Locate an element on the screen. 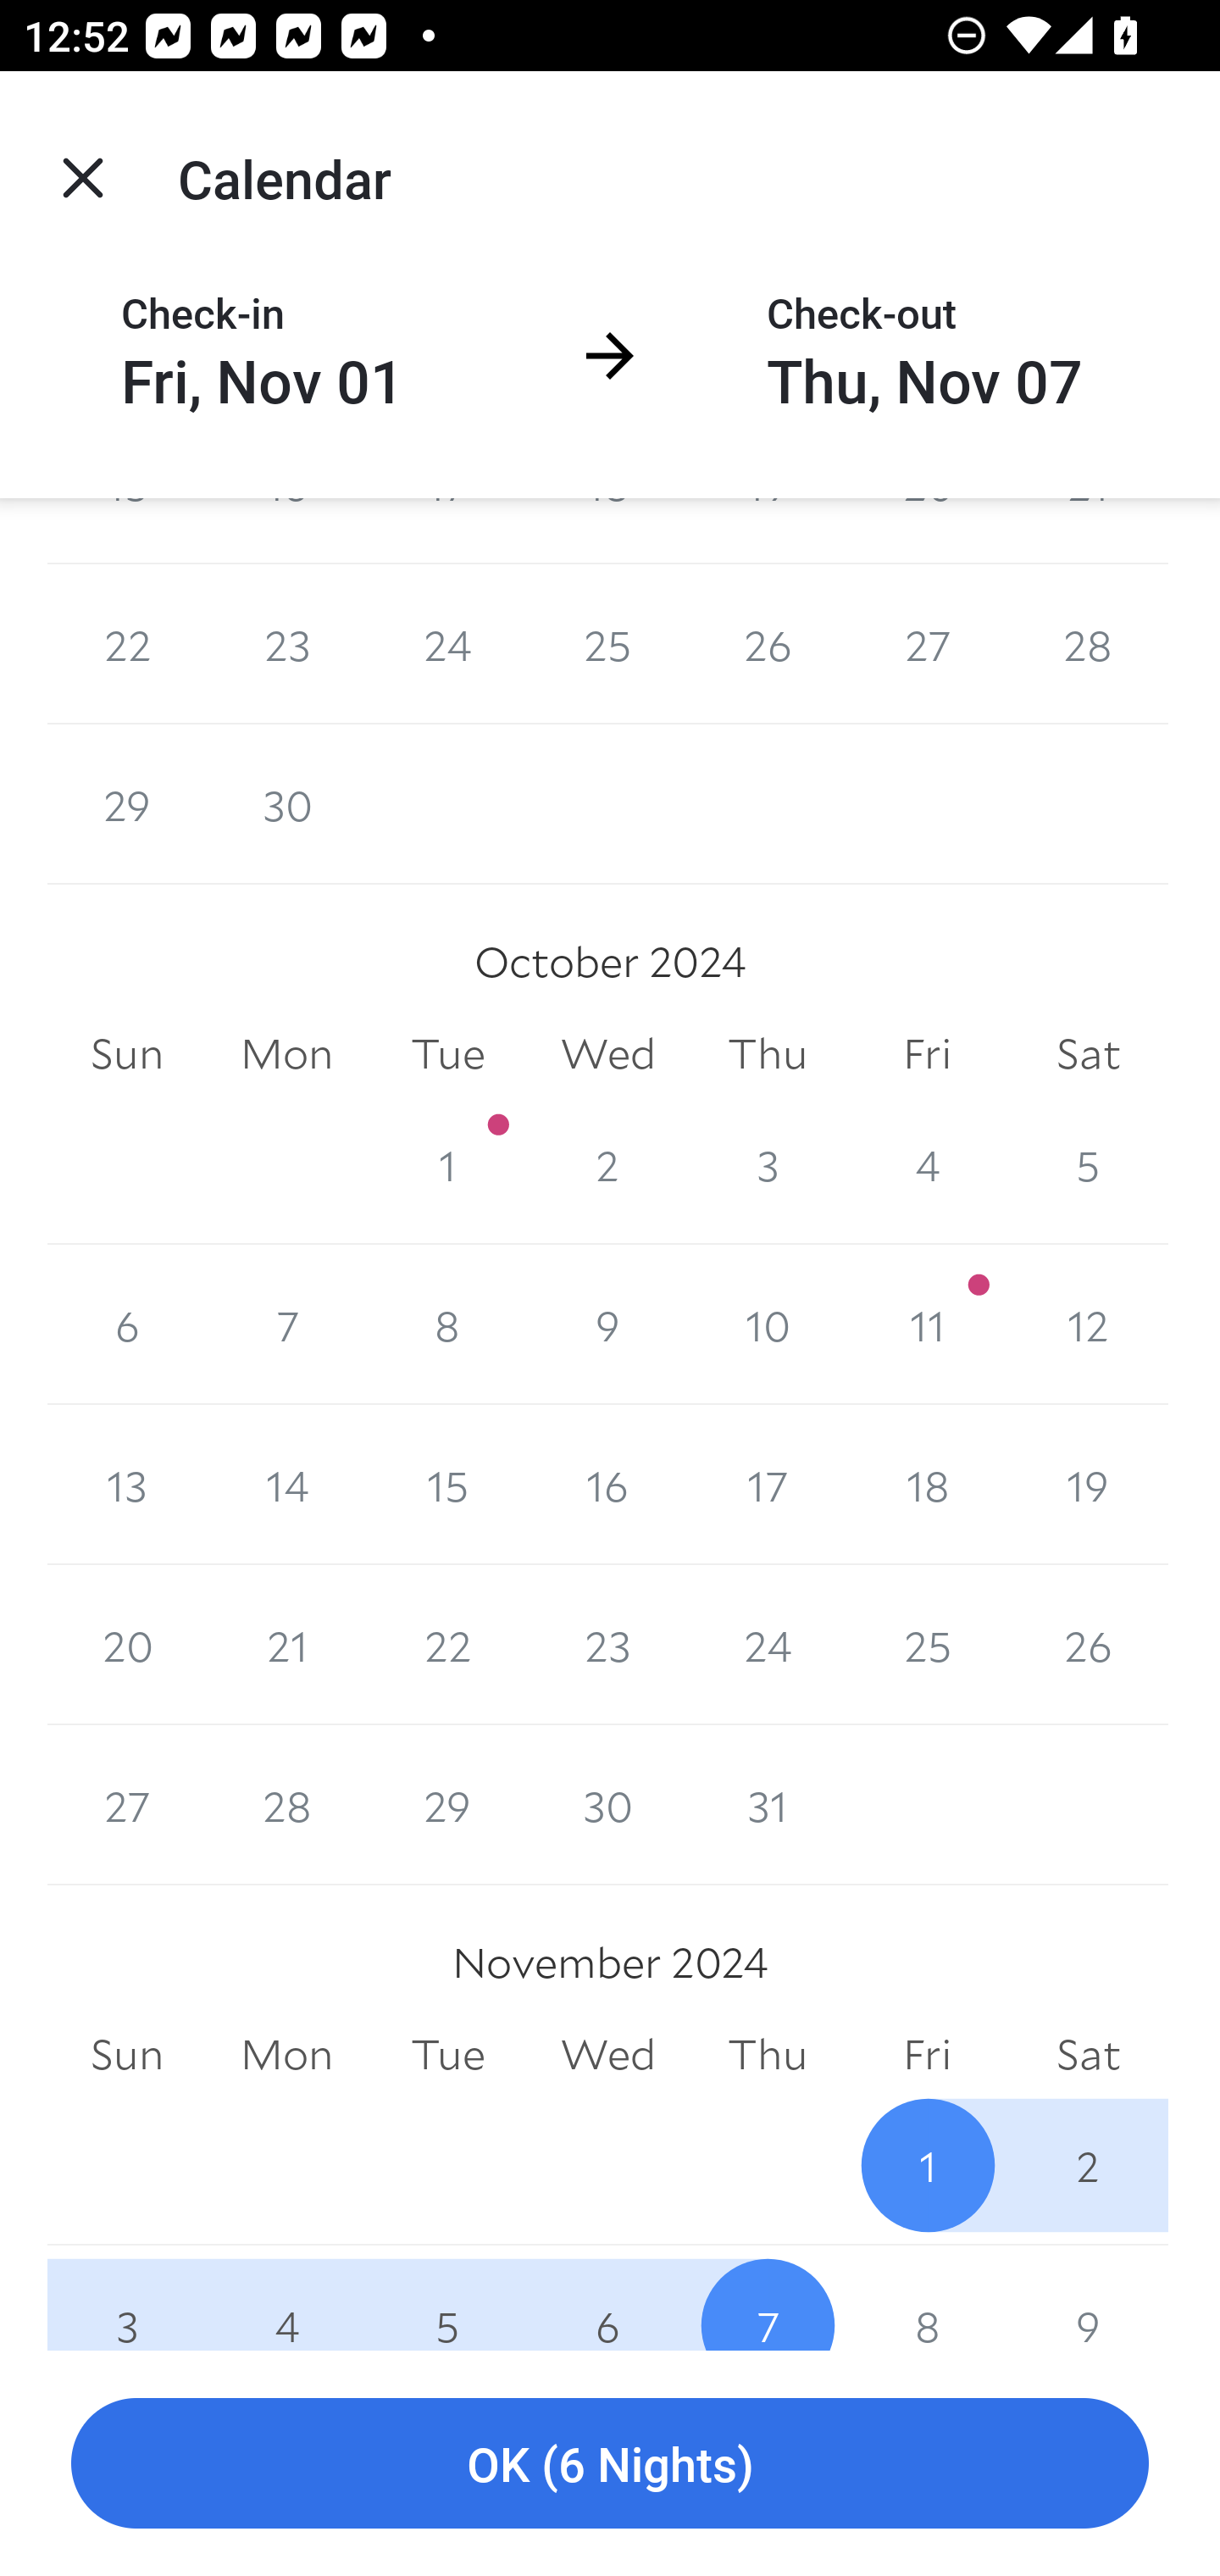 Image resolution: width=1220 pixels, height=2576 pixels. 11 11 October 2024 is located at coordinates (927, 1324).